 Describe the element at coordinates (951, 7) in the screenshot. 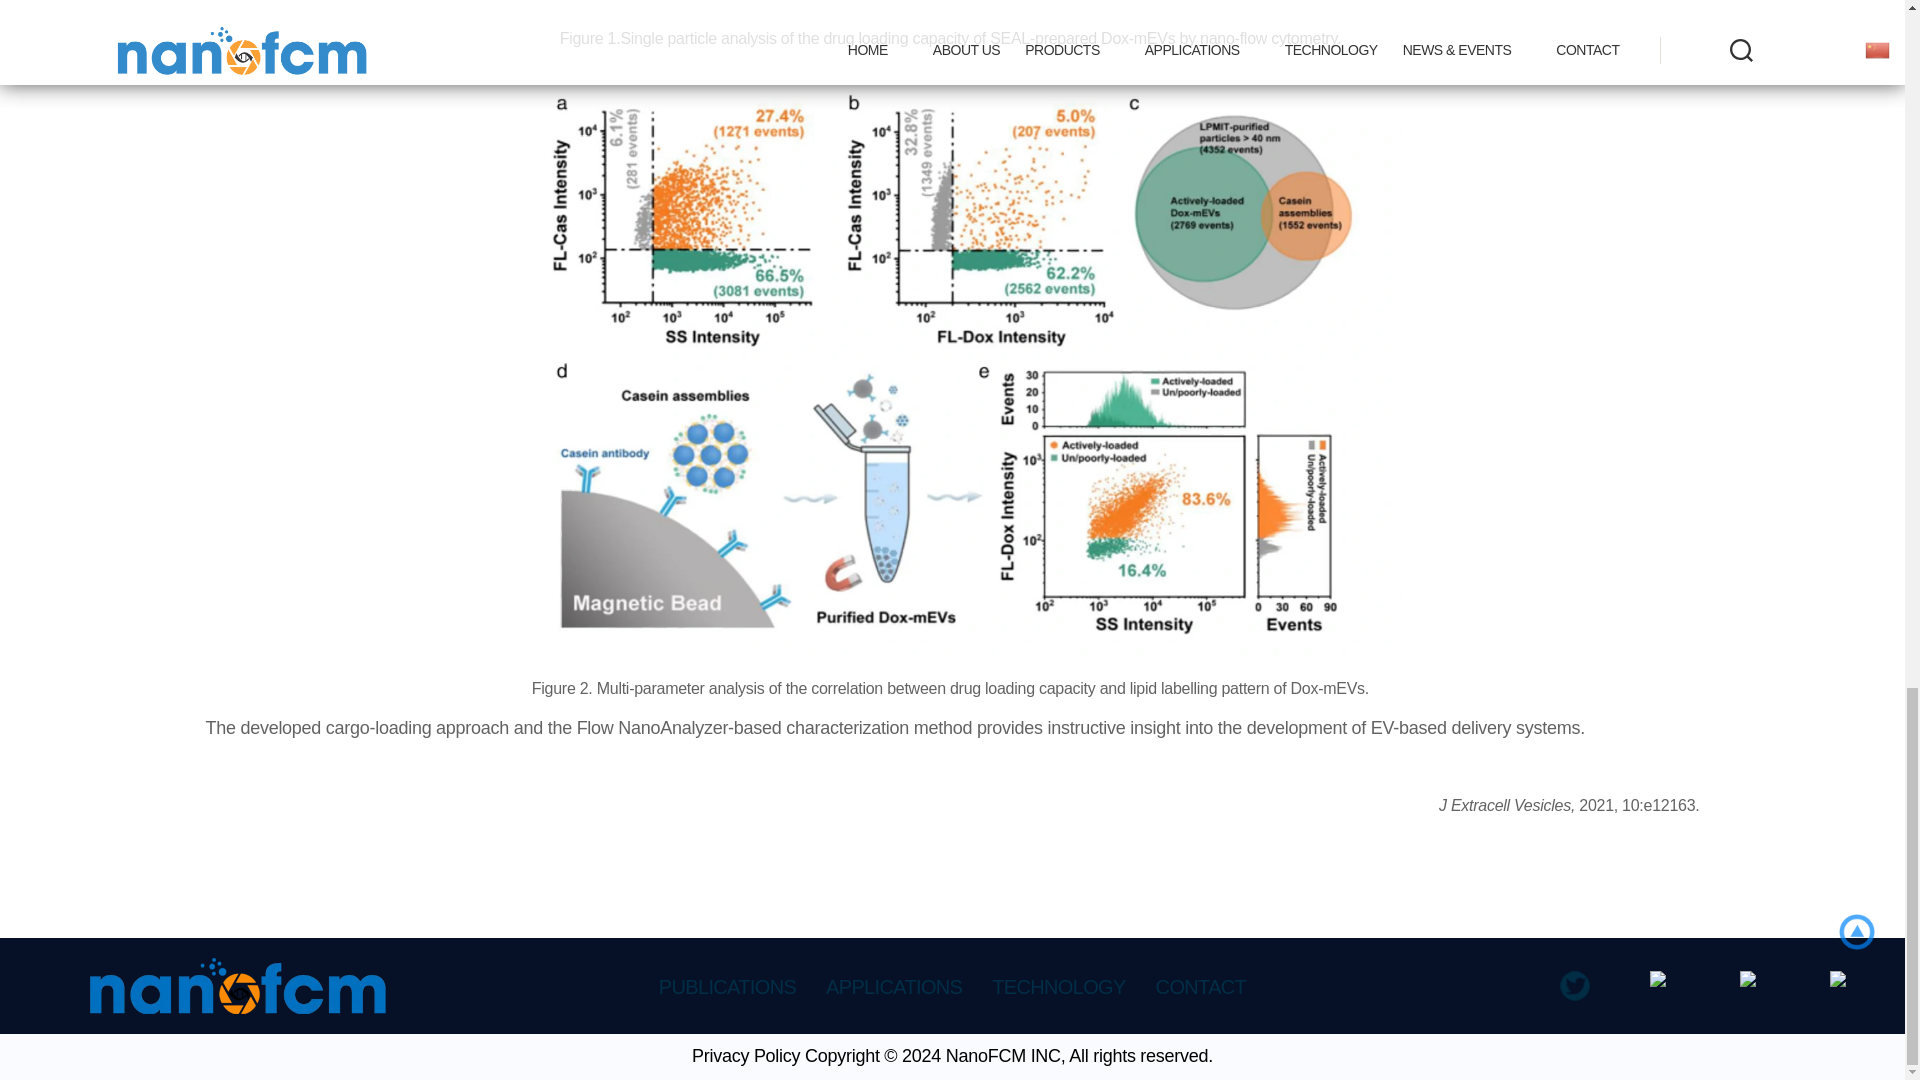

I see `1678332729273995.webp` at that location.